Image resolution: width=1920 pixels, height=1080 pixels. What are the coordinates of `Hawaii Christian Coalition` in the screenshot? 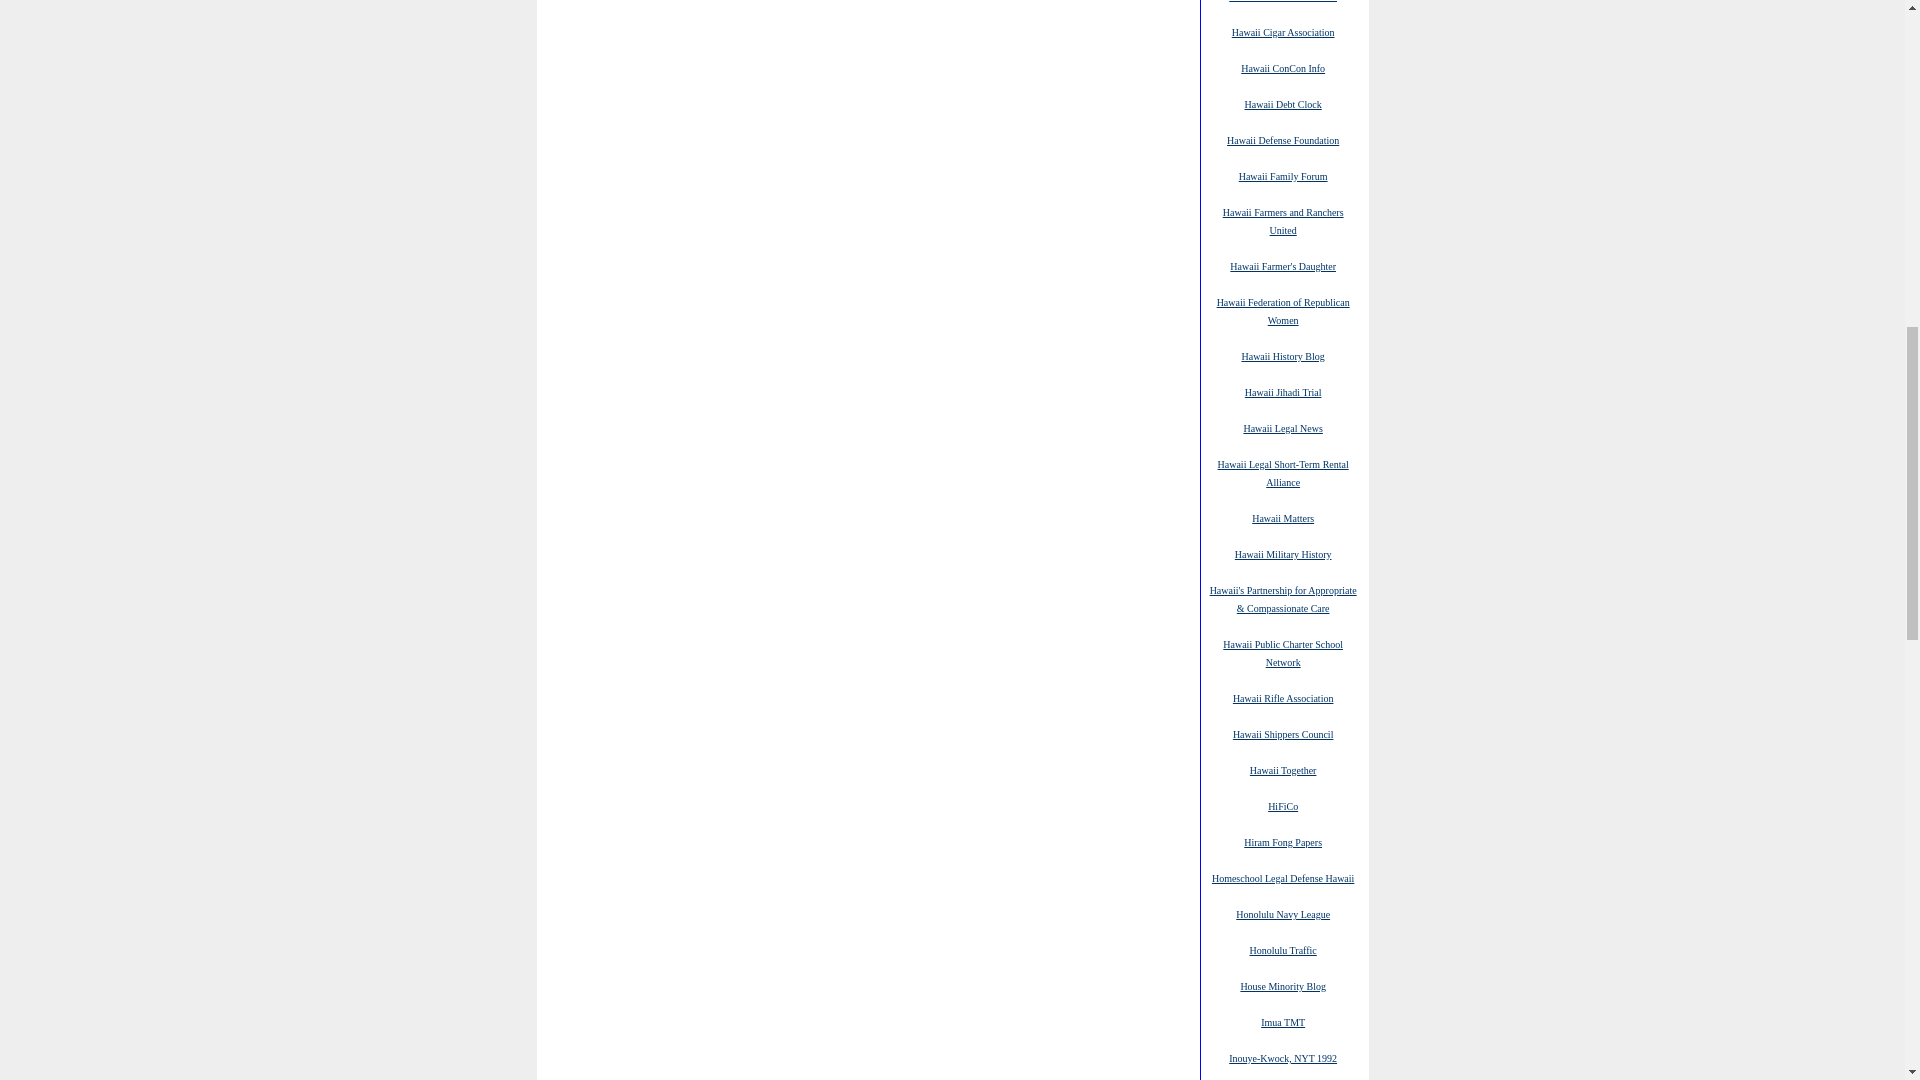 It's located at (1282, 2).